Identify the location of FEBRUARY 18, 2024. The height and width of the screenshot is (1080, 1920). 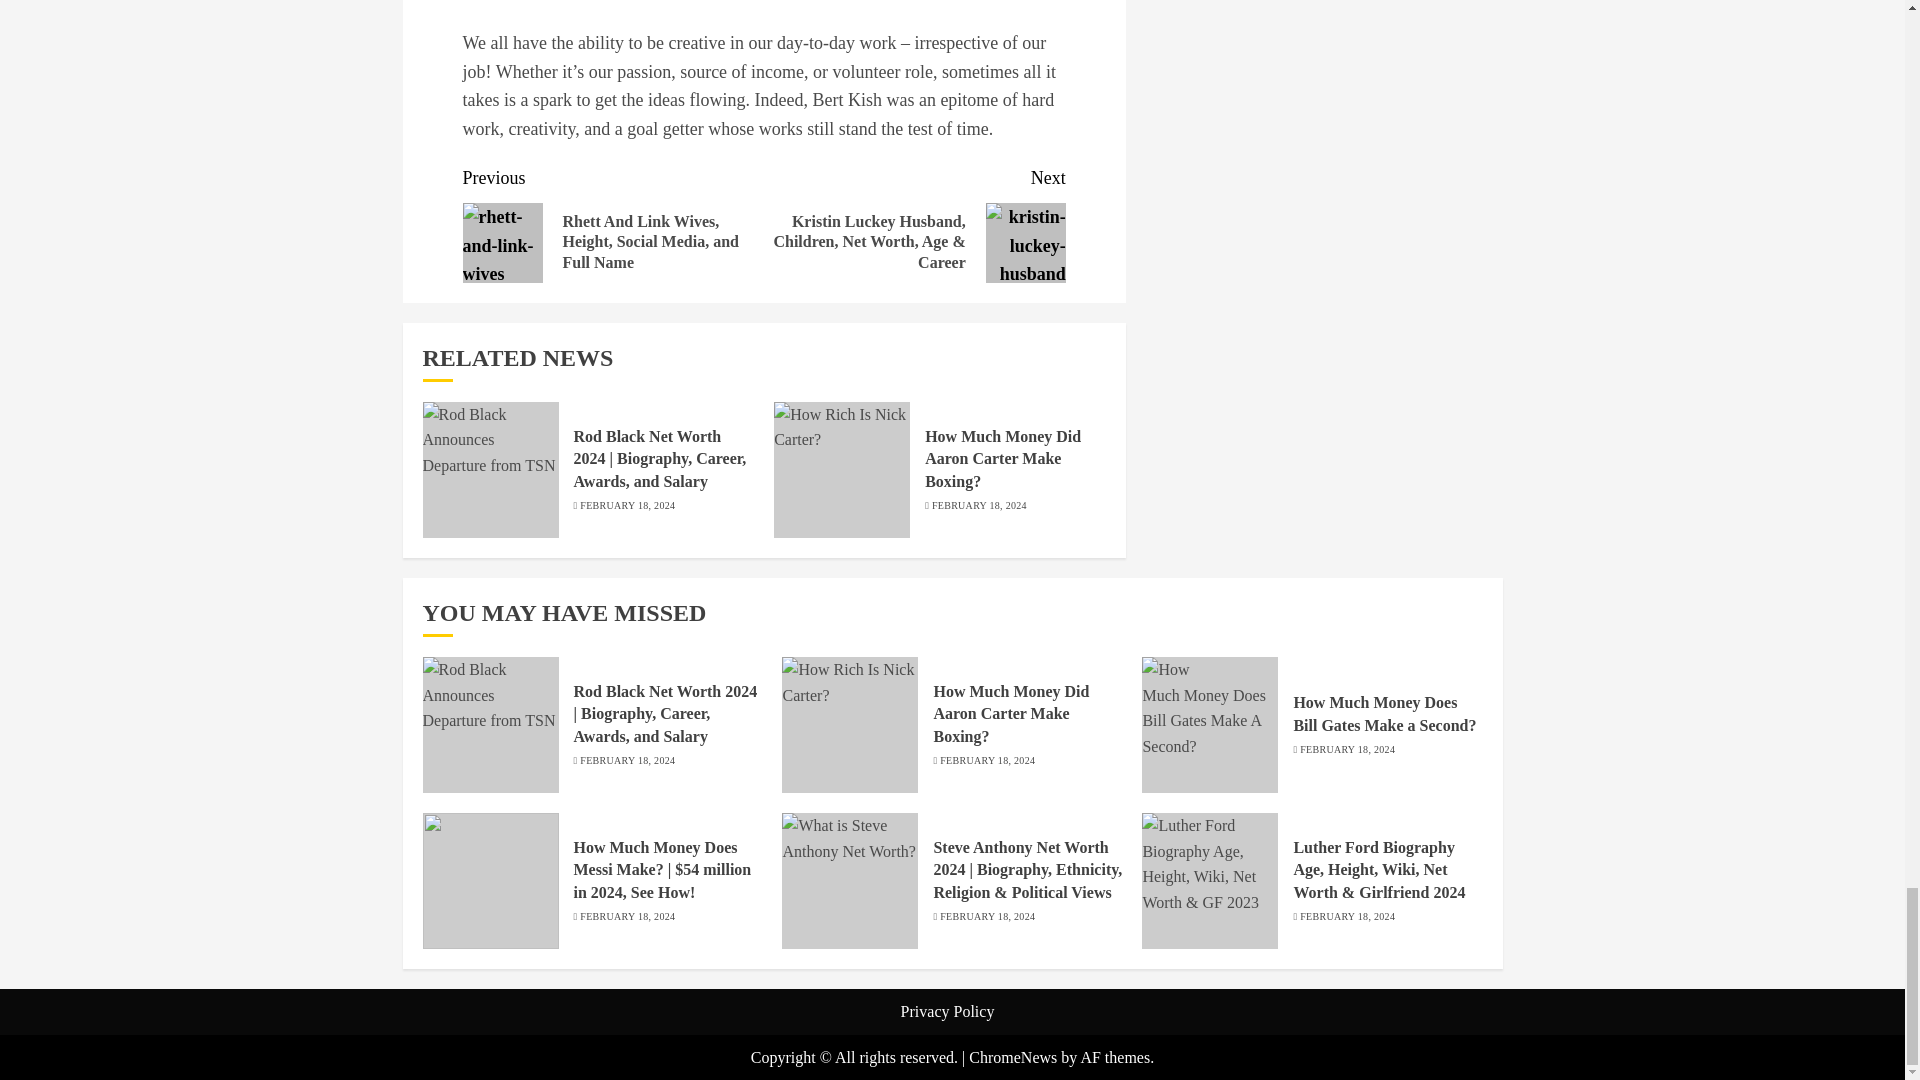
(979, 506).